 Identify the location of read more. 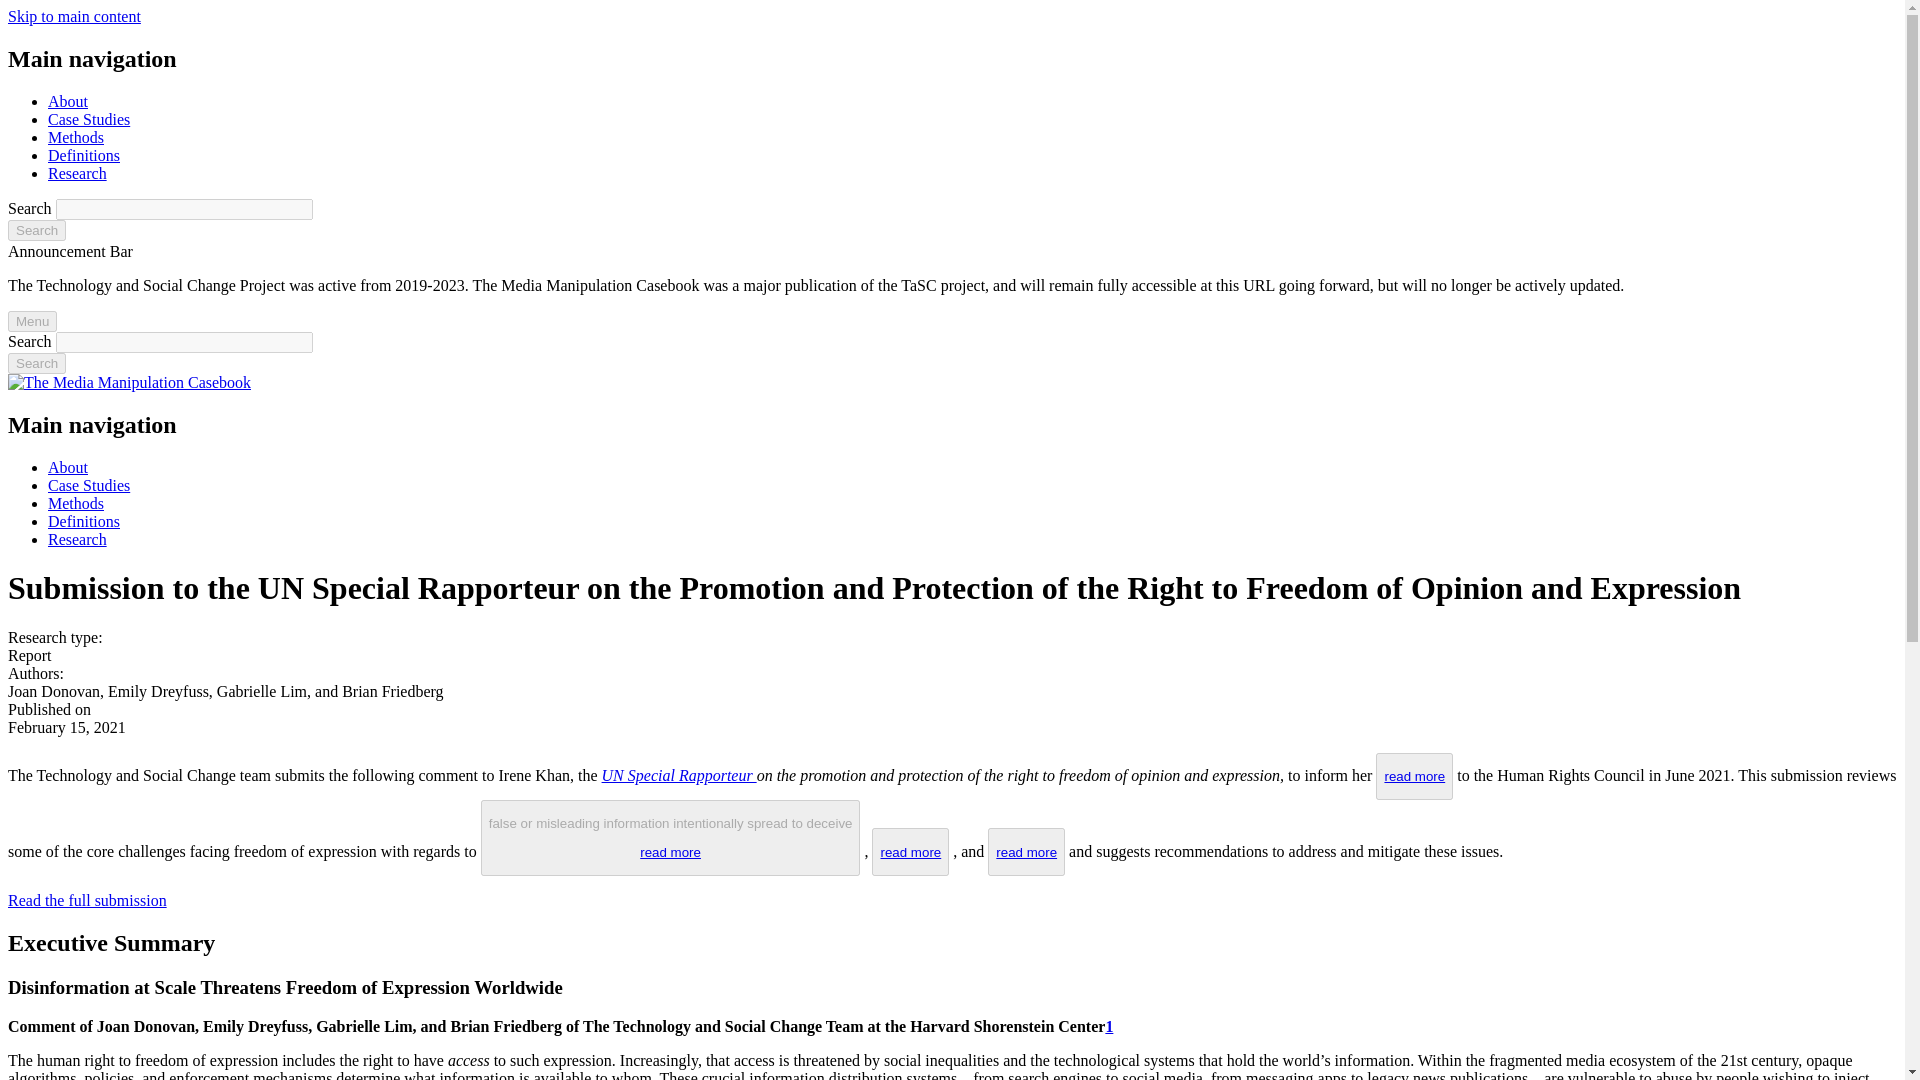
(670, 852).